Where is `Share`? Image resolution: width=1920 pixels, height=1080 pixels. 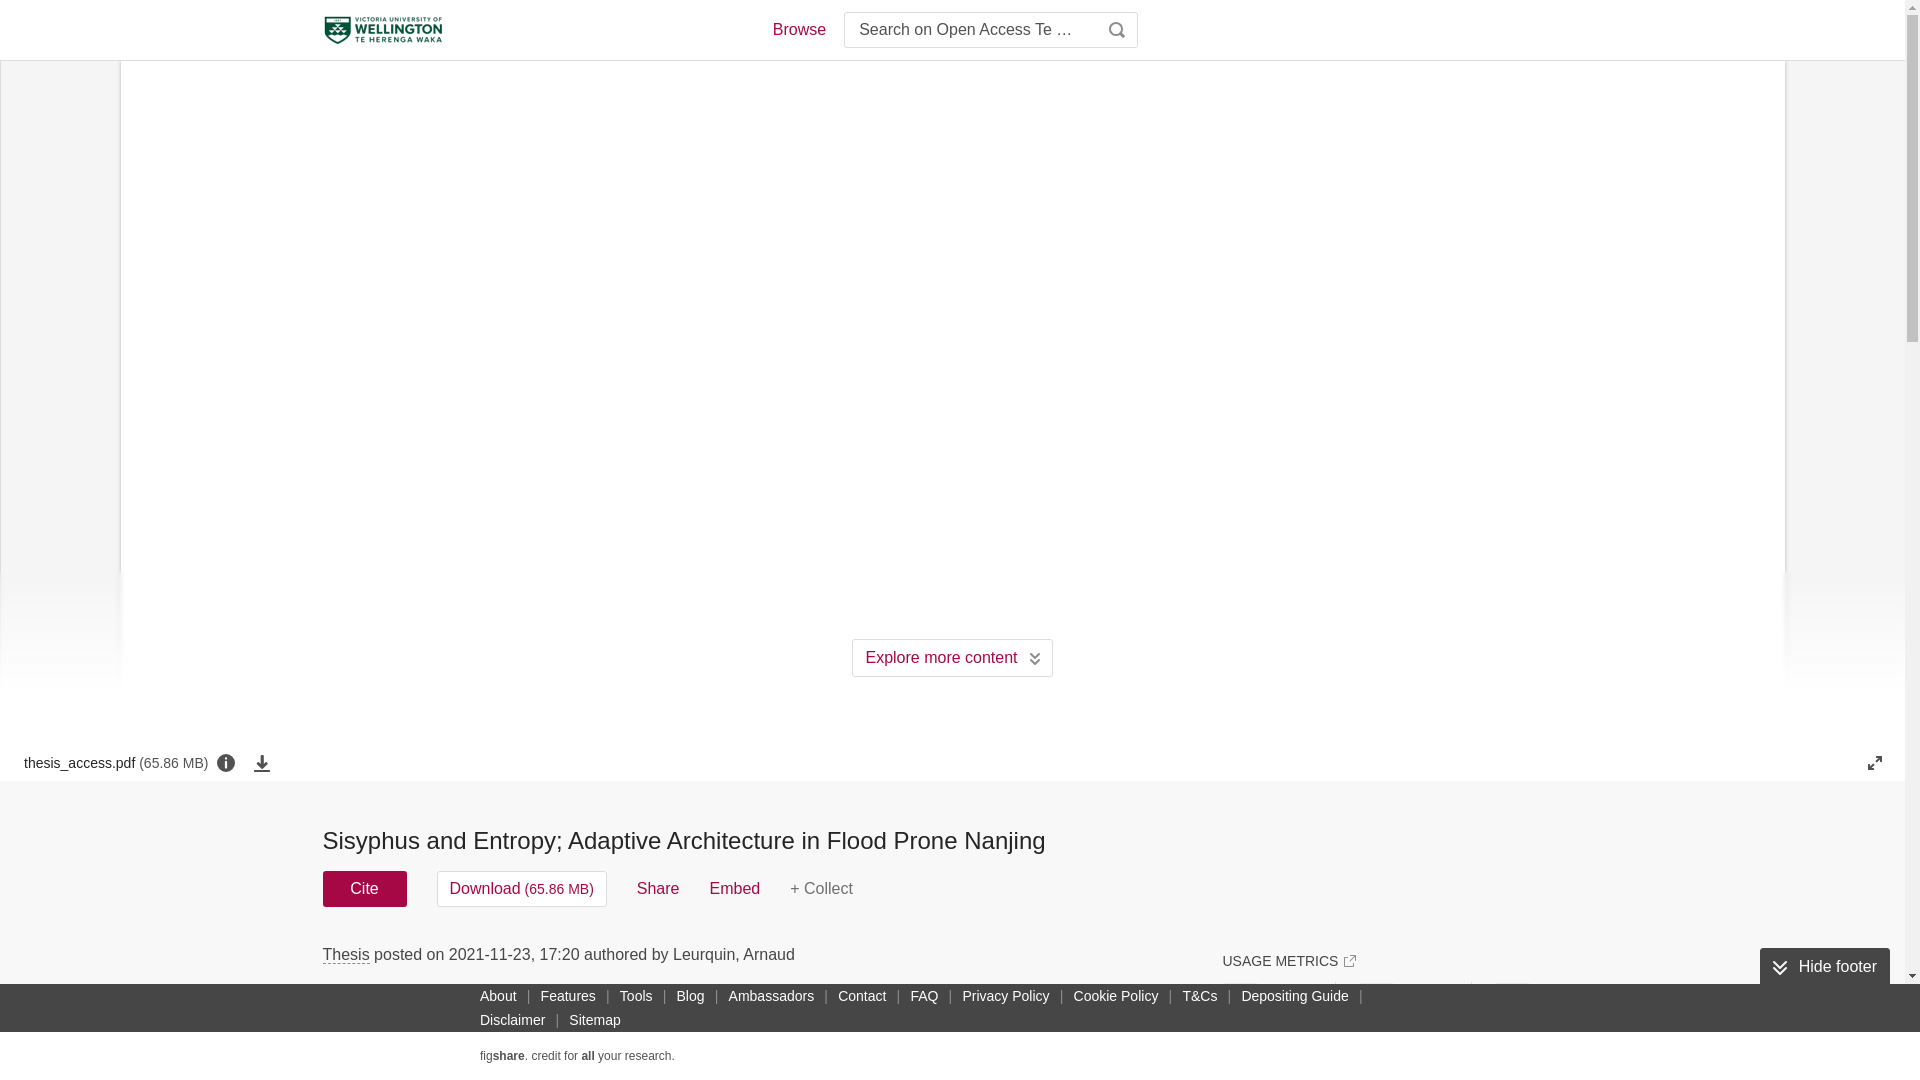 Share is located at coordinates (658, 888).